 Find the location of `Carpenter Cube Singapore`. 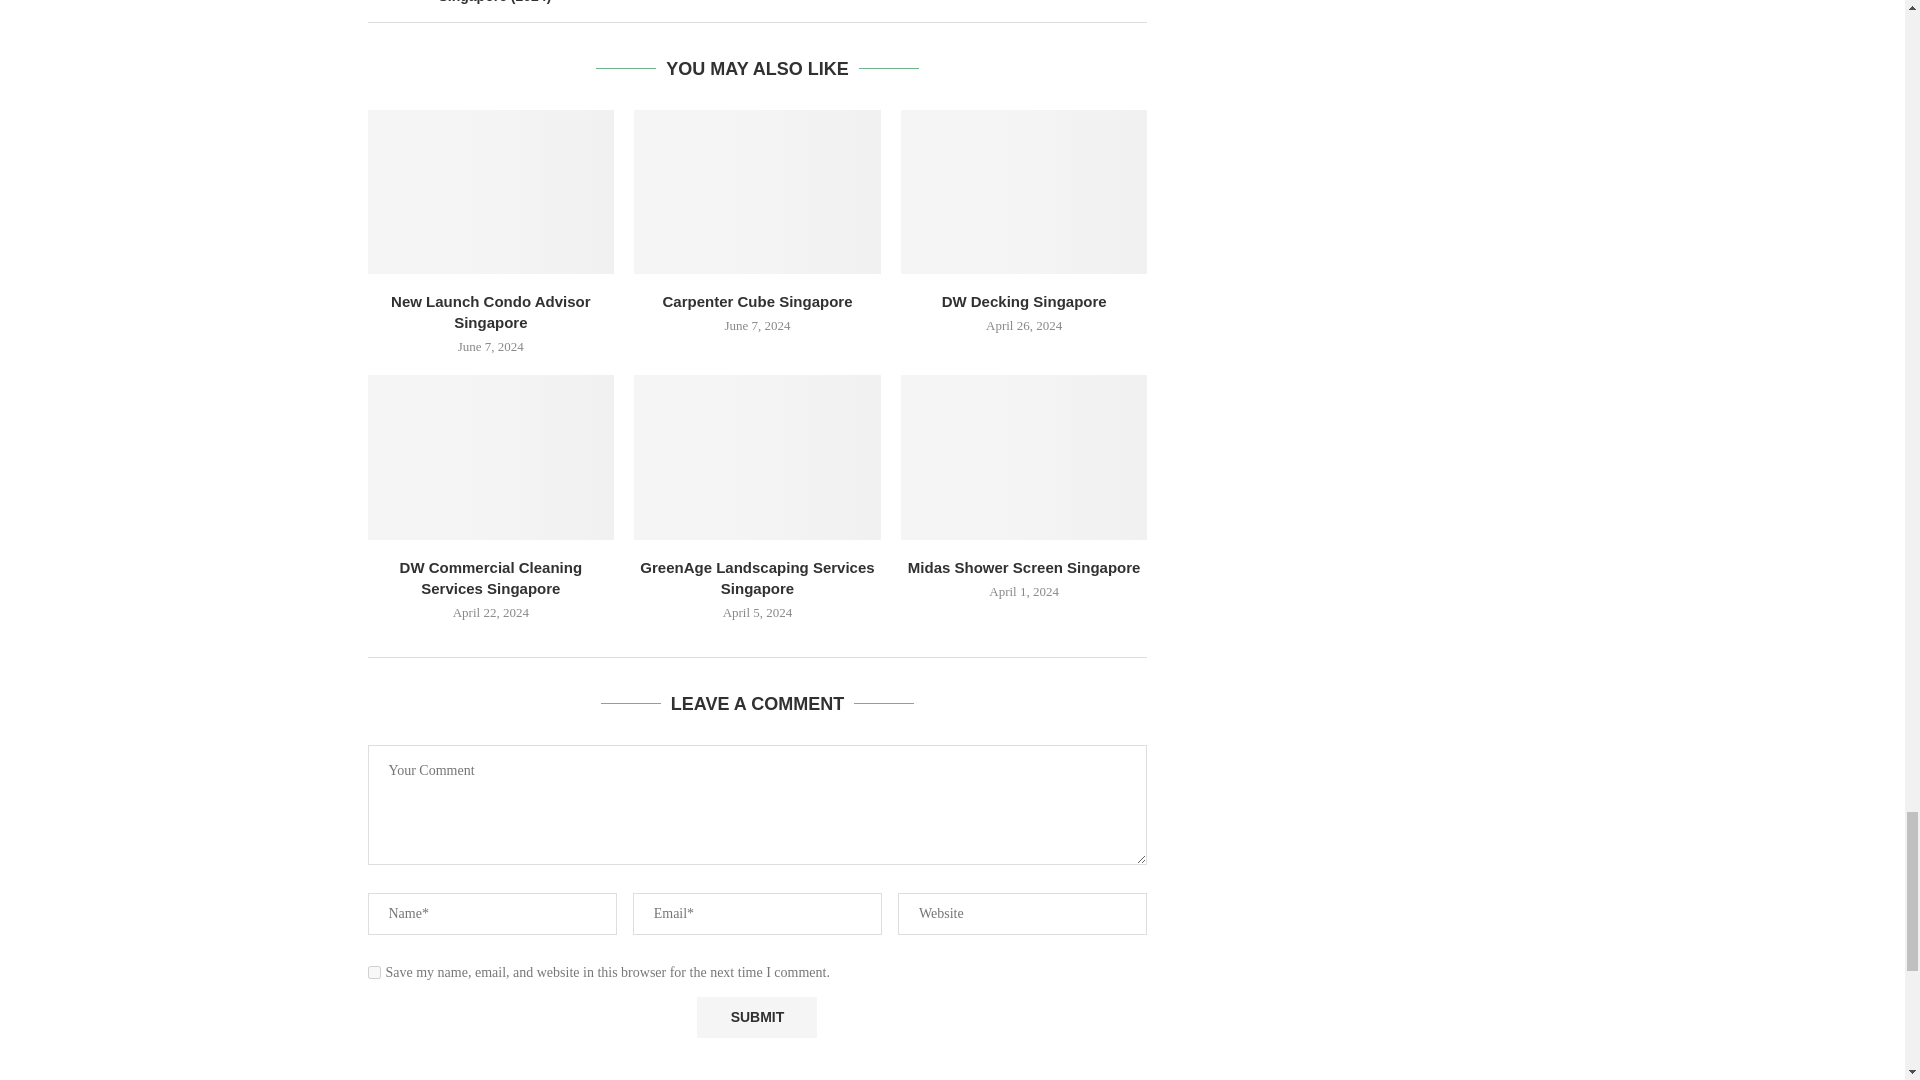

Carpenter Cube Singapore is located at coordinates (757, 192).